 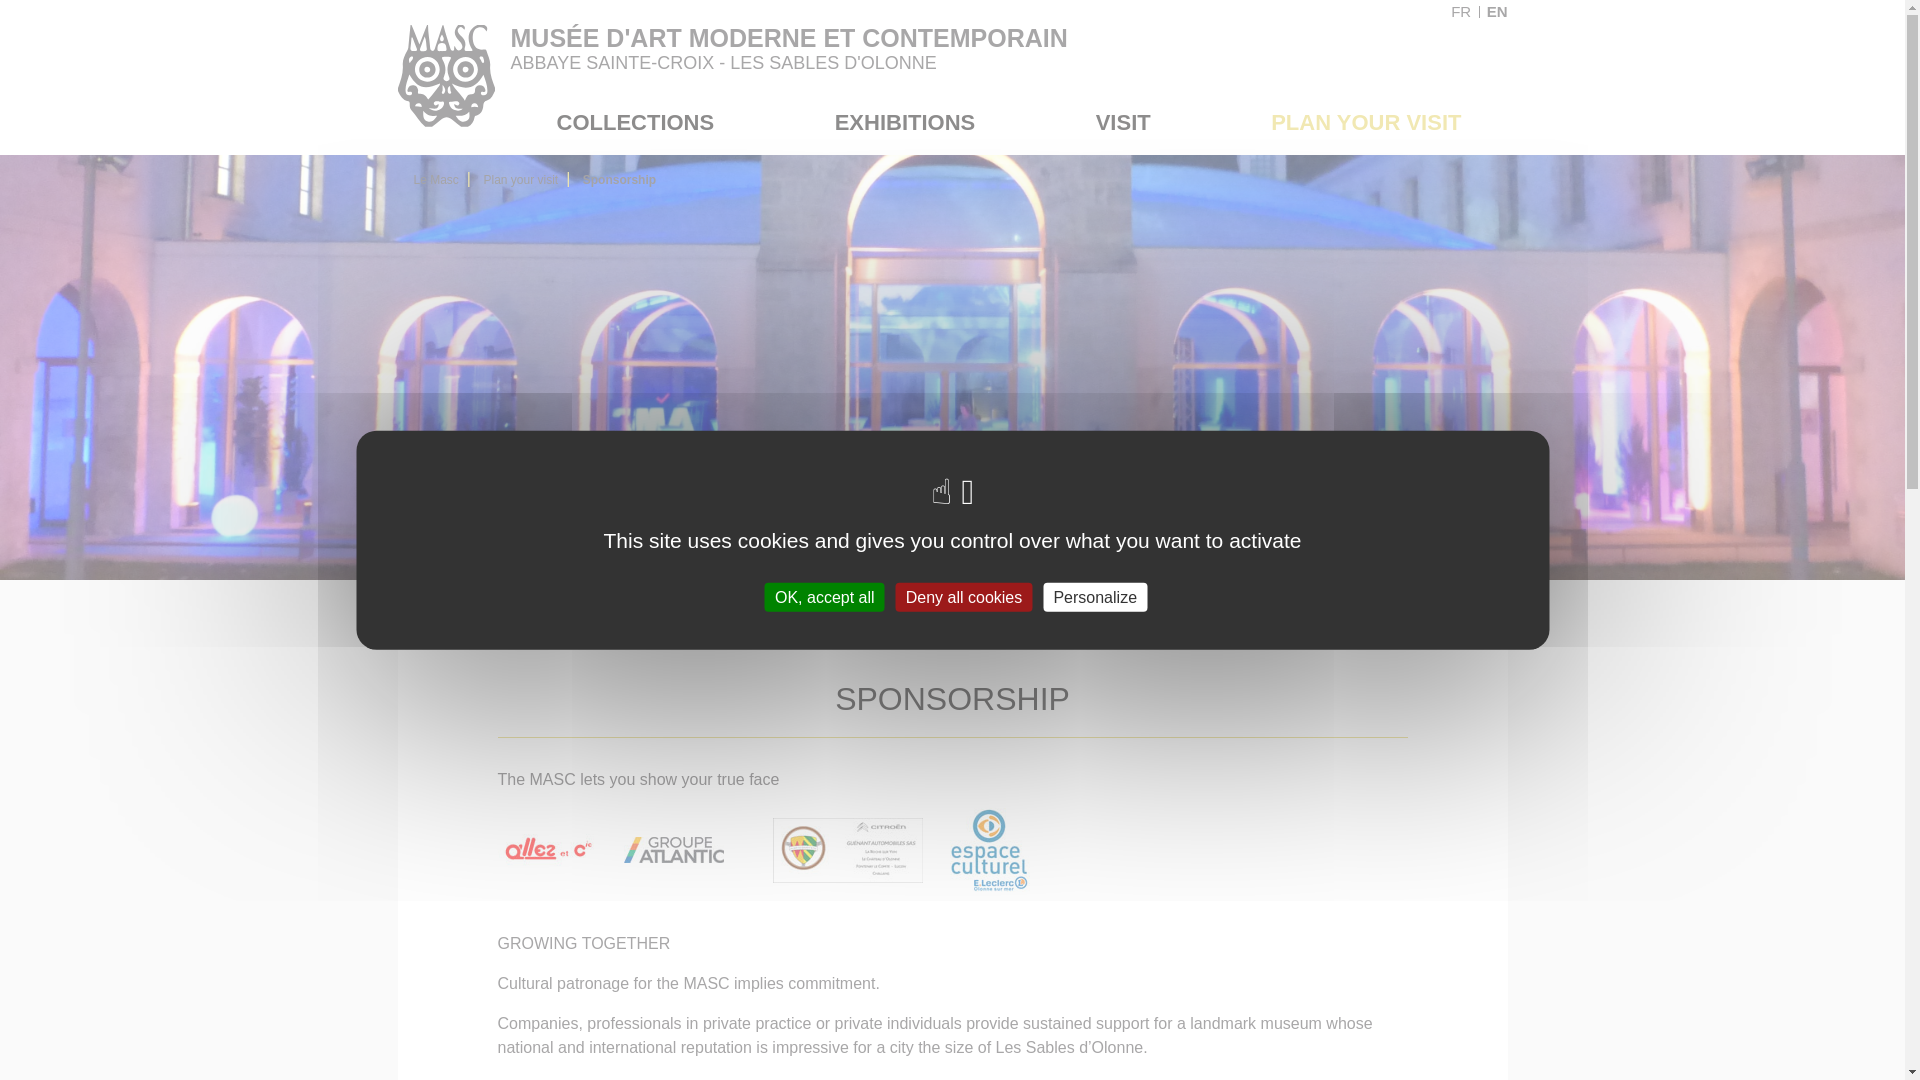 What do you see at coordinates (1404, 170) in the screenshot?
I see `Opening hours and Admission` at bounding box center [1404, 170].